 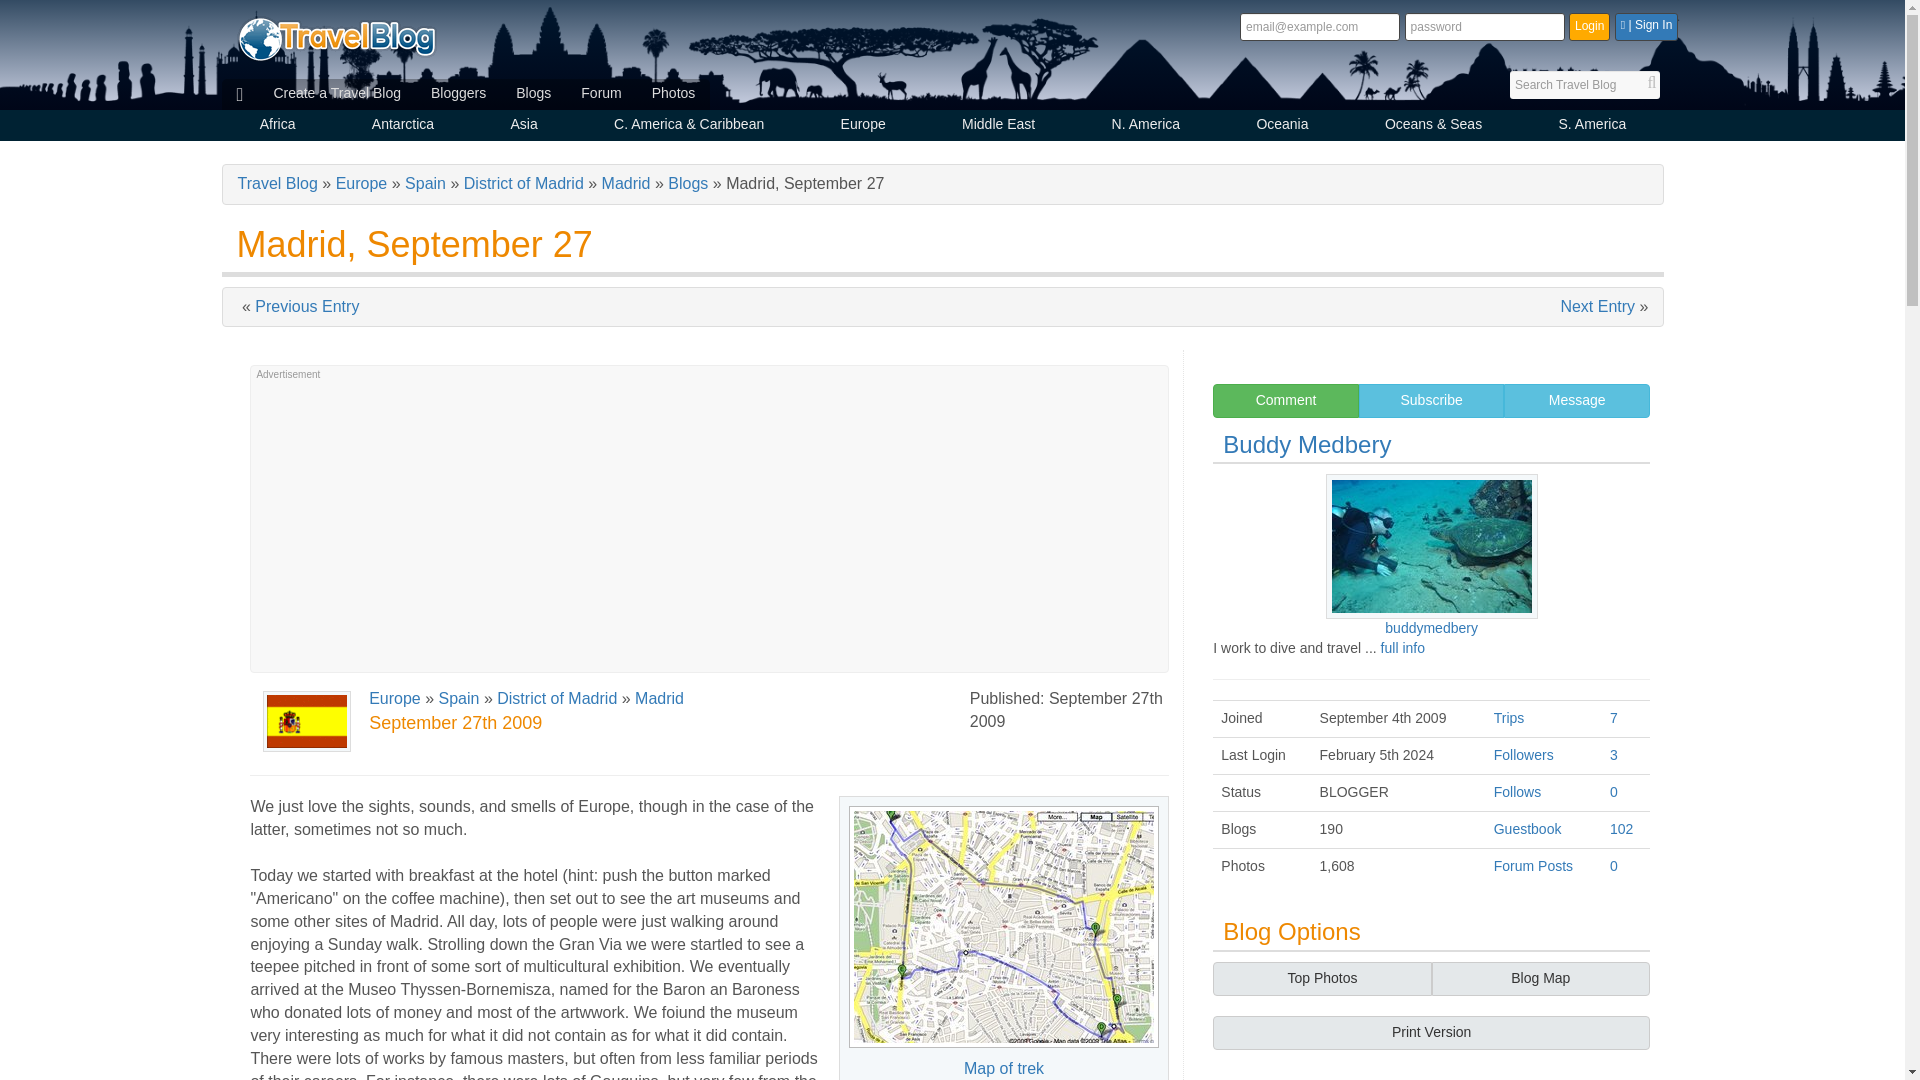 What do you see at coordinates (1004, 926) in the screenshot?
I see `Map of trek` at bounding box center [1004, 926].